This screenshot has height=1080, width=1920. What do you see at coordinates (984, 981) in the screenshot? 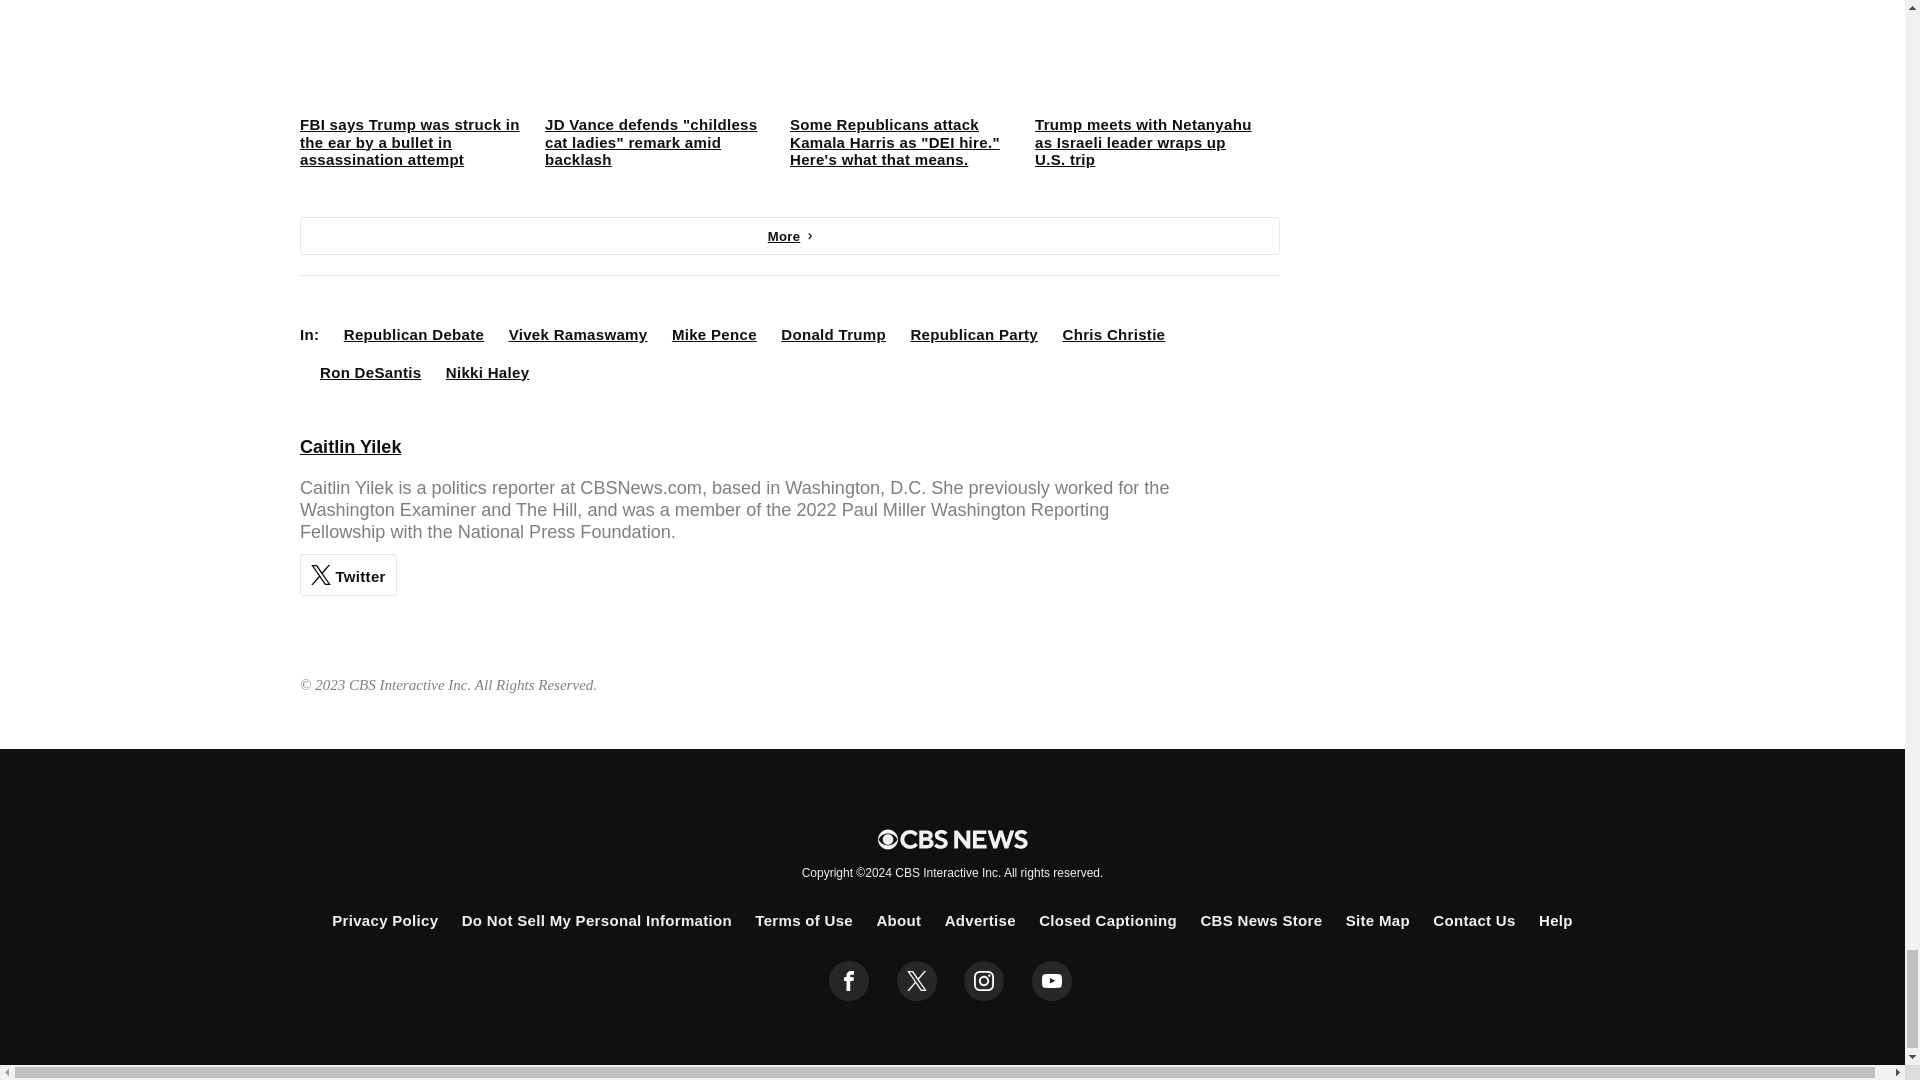
I see `instagram` at bounding box center [984, 981].